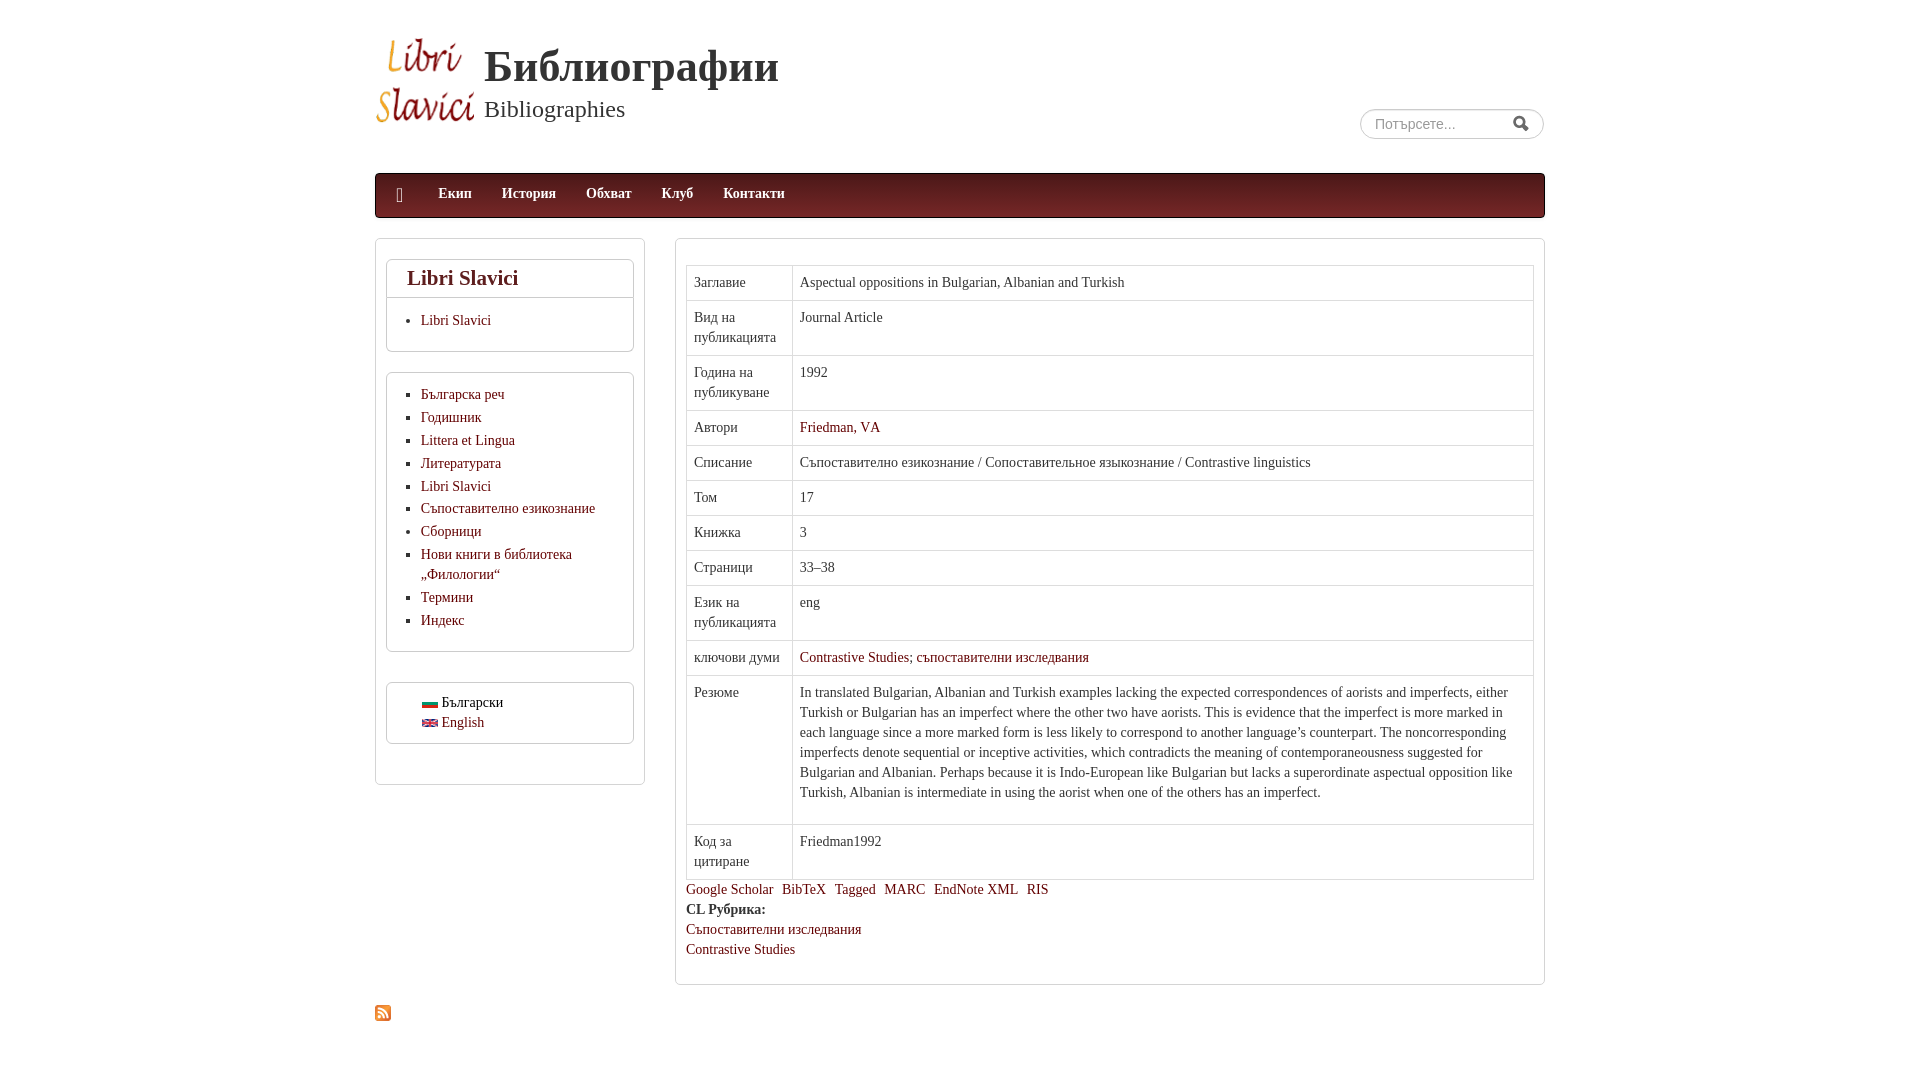 The width and height of the screenshot is (1920, 1080). I want to click on Libri Slavici, so click(522, 320).